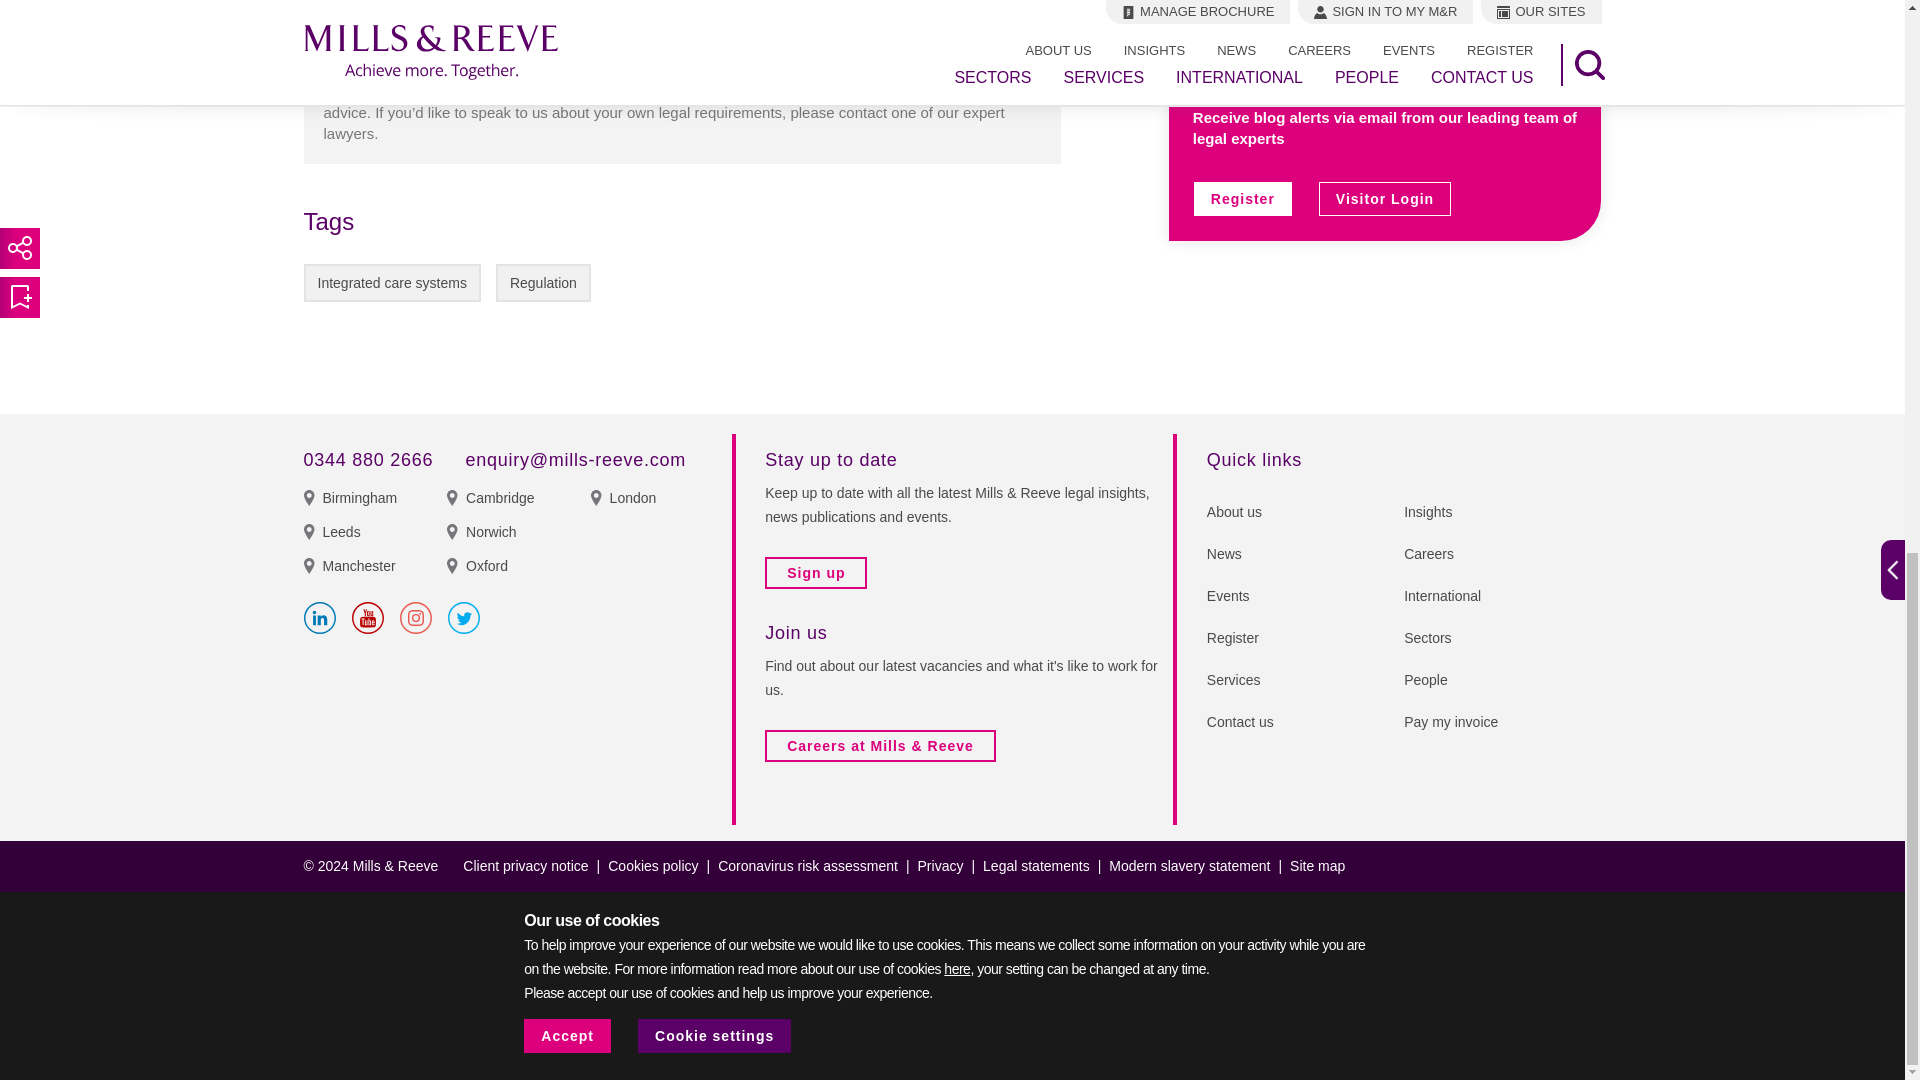 The width and height of the screenshot is (1920, 1080). Describe the element at coordinates (368, 617) in the screenshot. I see `YouTube` at that location.